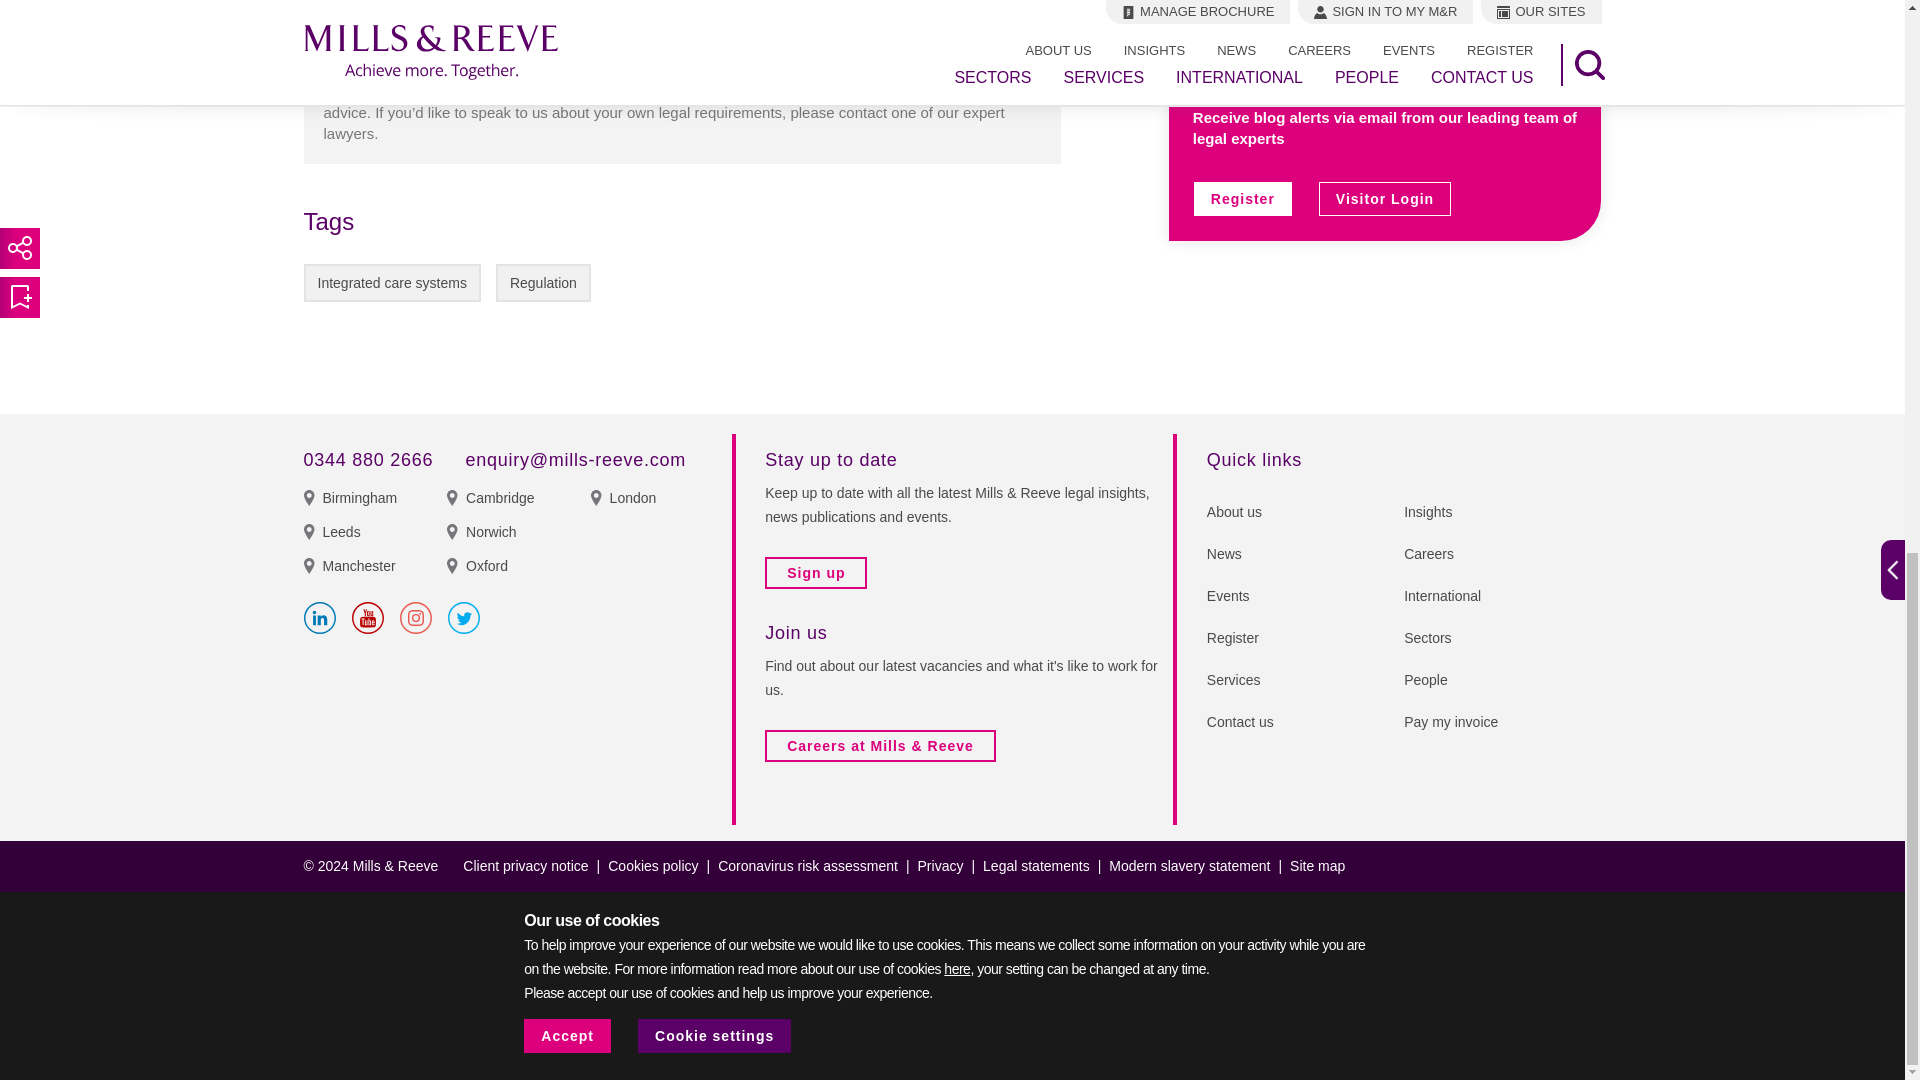 The width and height of the screenshot is (1920, 1080). Describe the element at coordinates (368, 617) in the screenshot. I see `YouTube` at that location.